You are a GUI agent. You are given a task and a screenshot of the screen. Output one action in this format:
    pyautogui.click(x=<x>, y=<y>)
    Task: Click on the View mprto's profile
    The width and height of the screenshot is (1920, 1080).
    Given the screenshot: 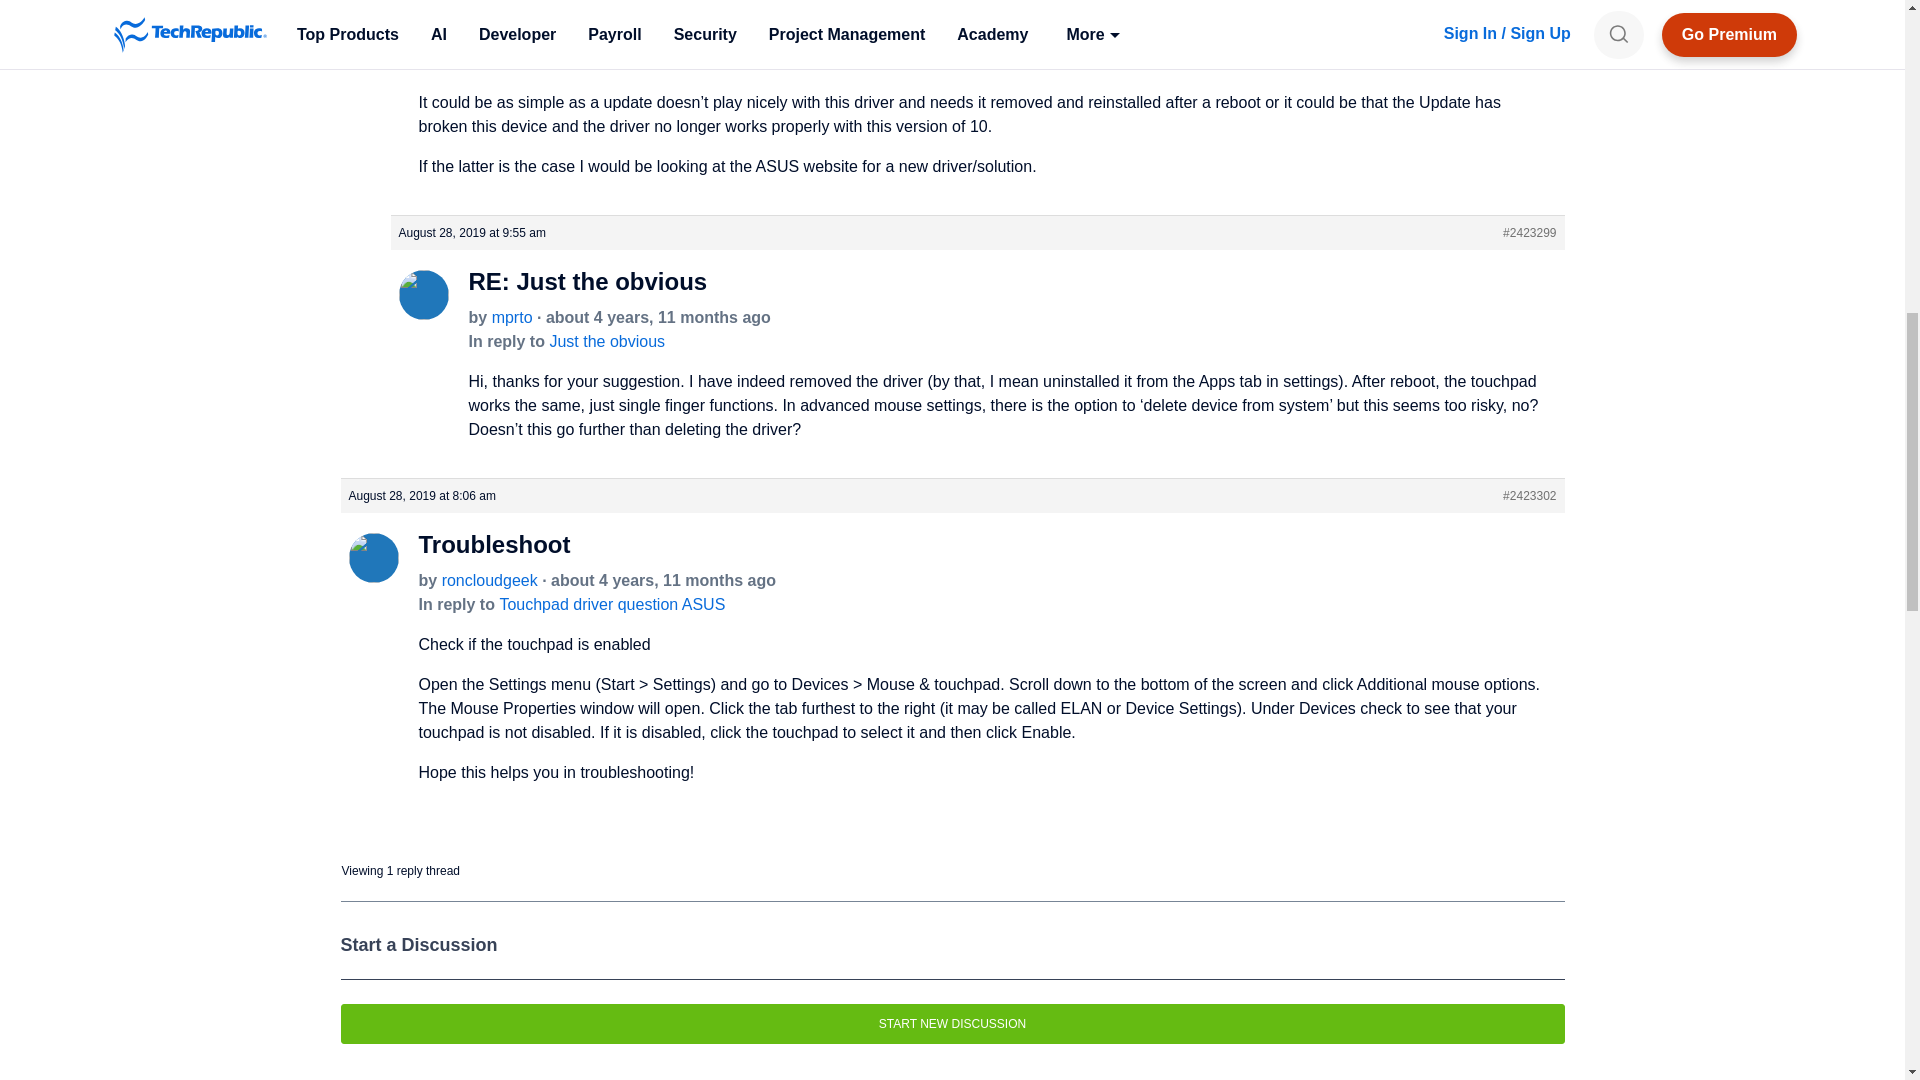 What is the action you would take?
    pyautogui.click(x=422, y=310)
    